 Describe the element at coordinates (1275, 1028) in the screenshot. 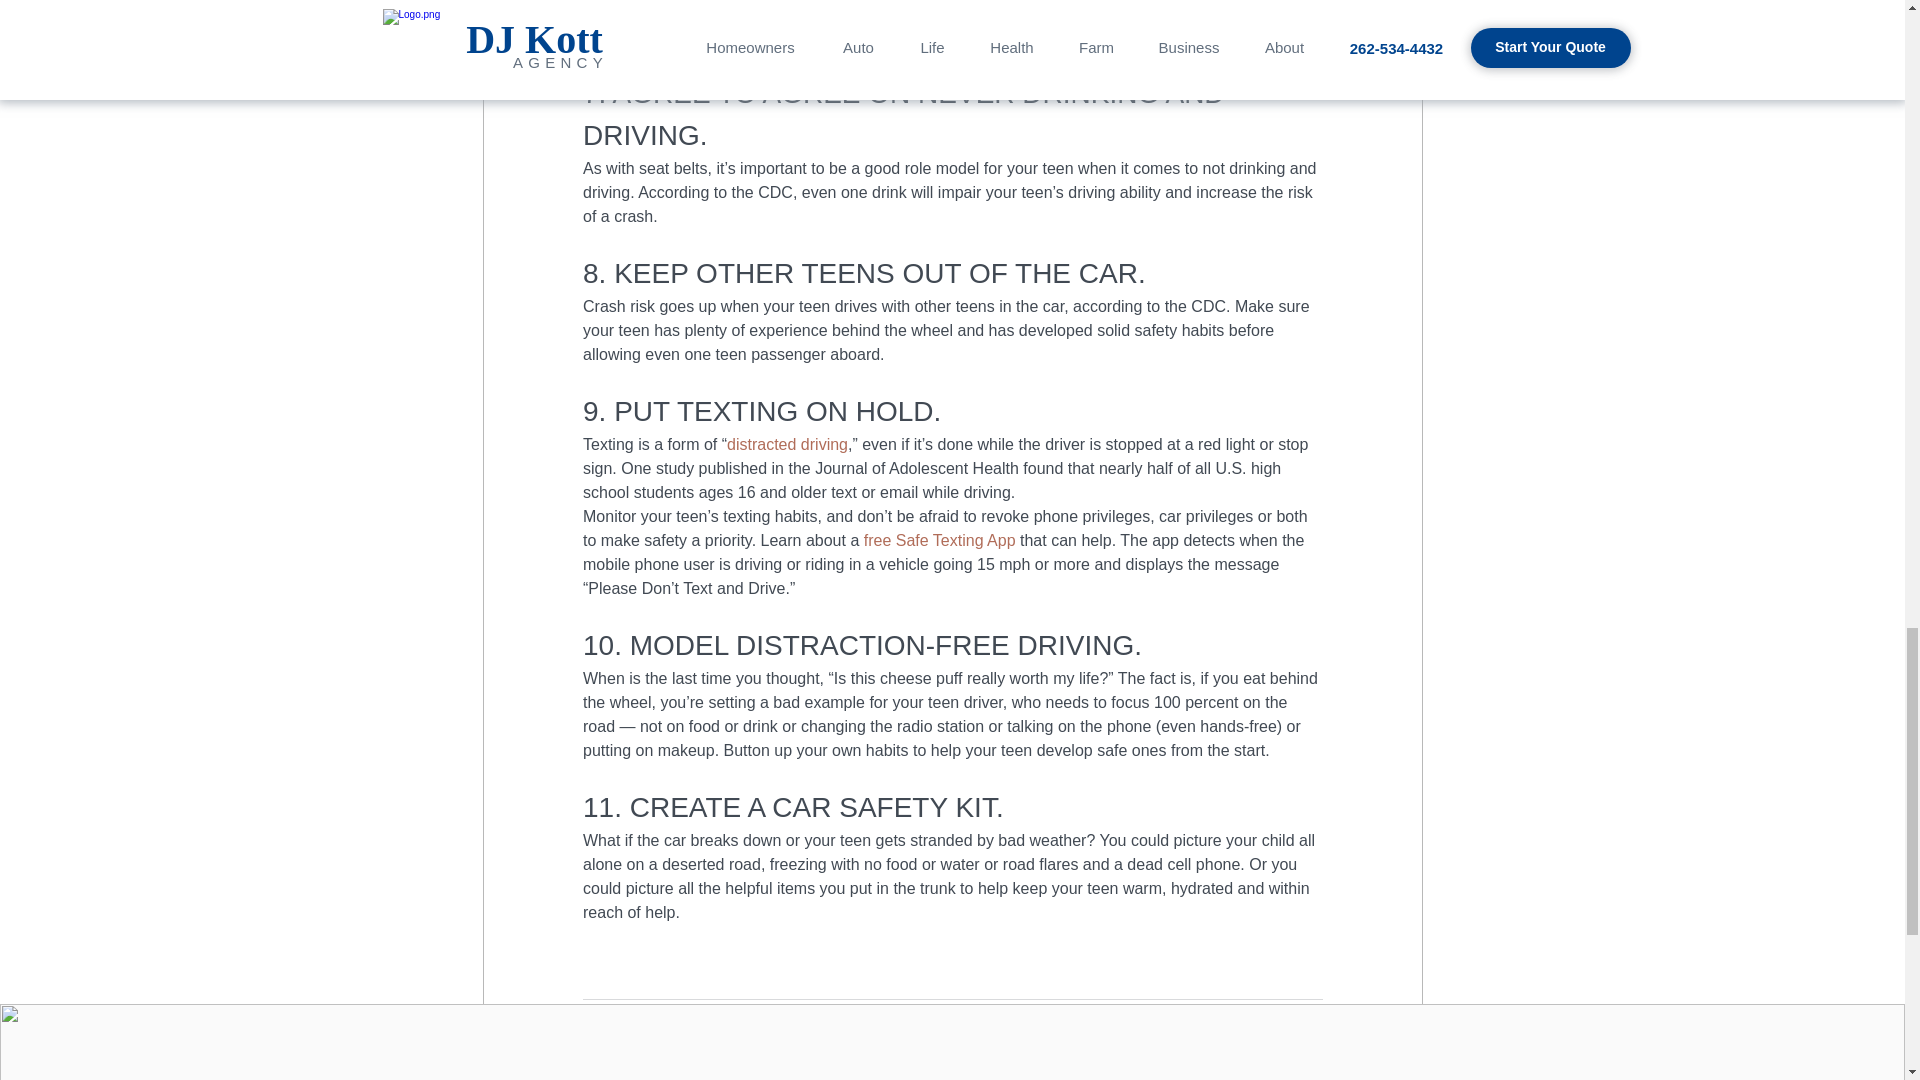

I see `Auto Insurance` at that location.